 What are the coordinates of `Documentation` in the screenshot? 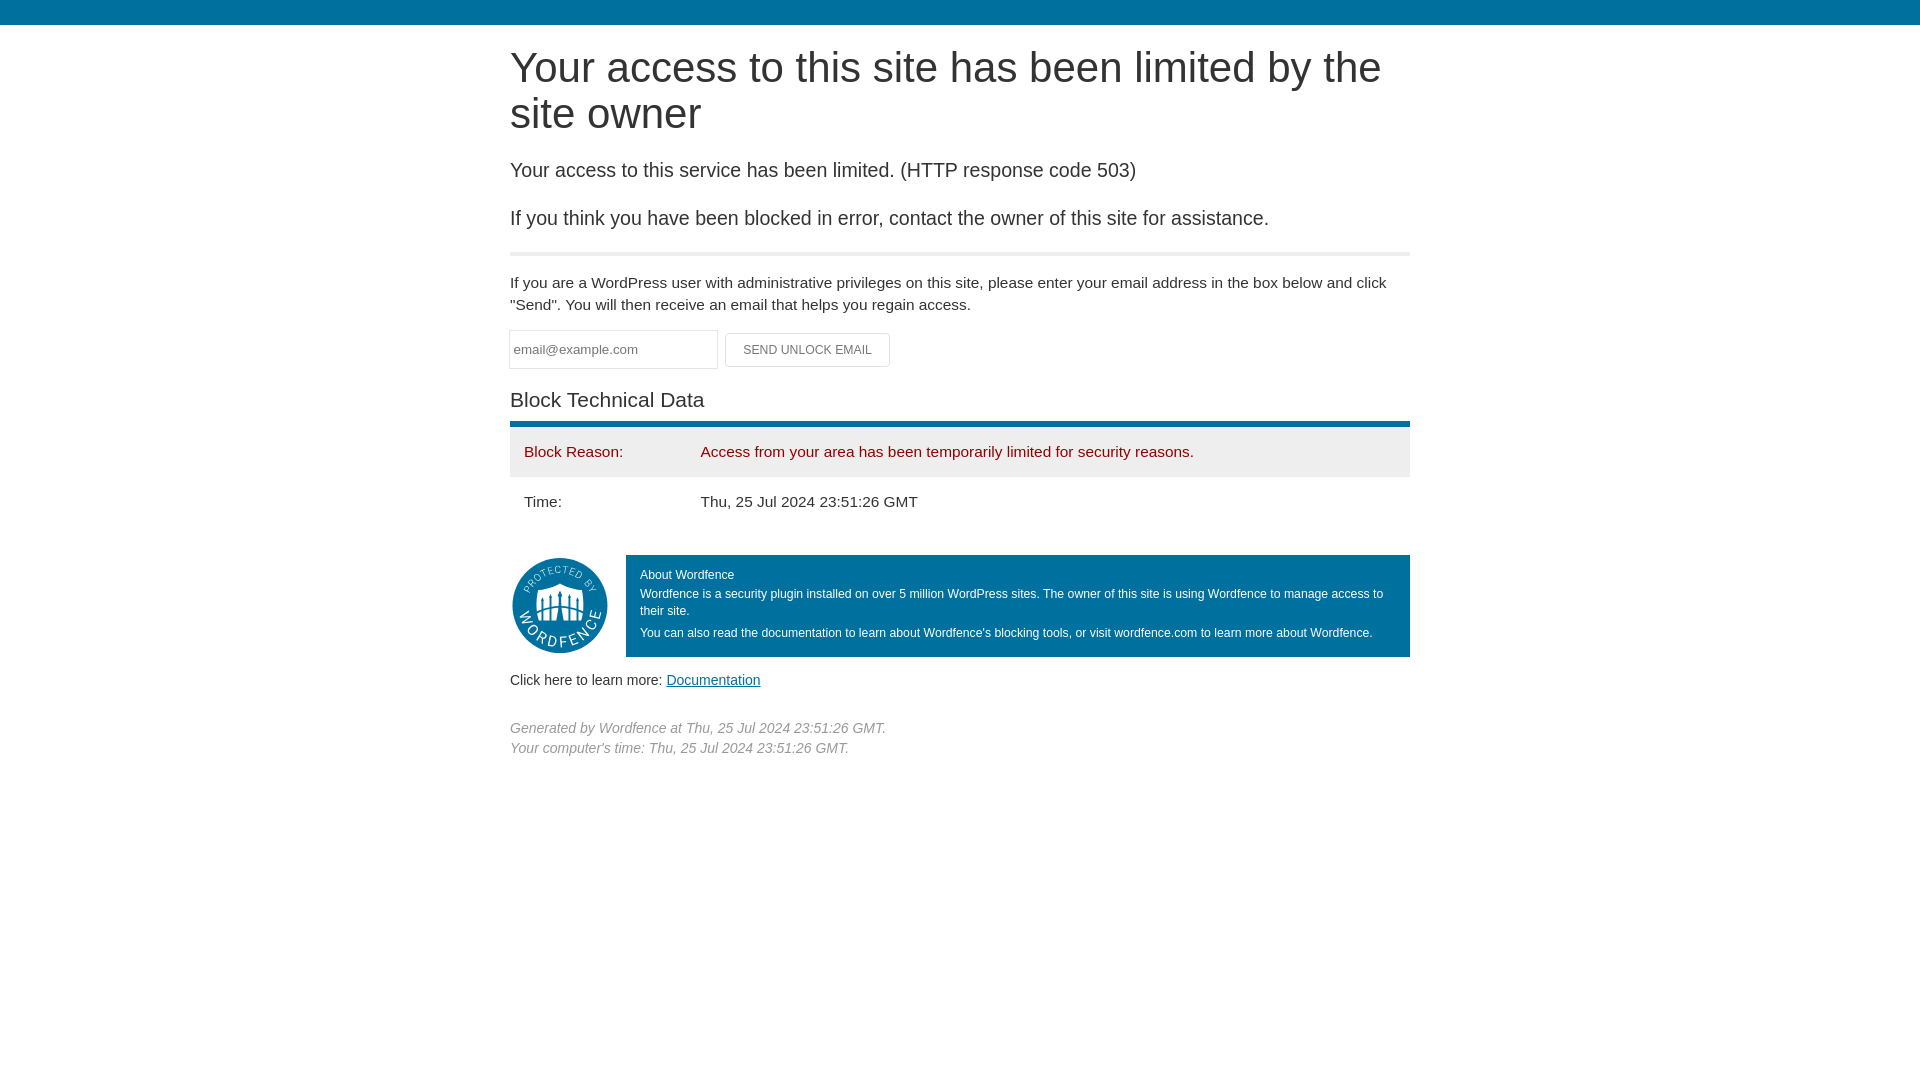 It's located at (713, 679).